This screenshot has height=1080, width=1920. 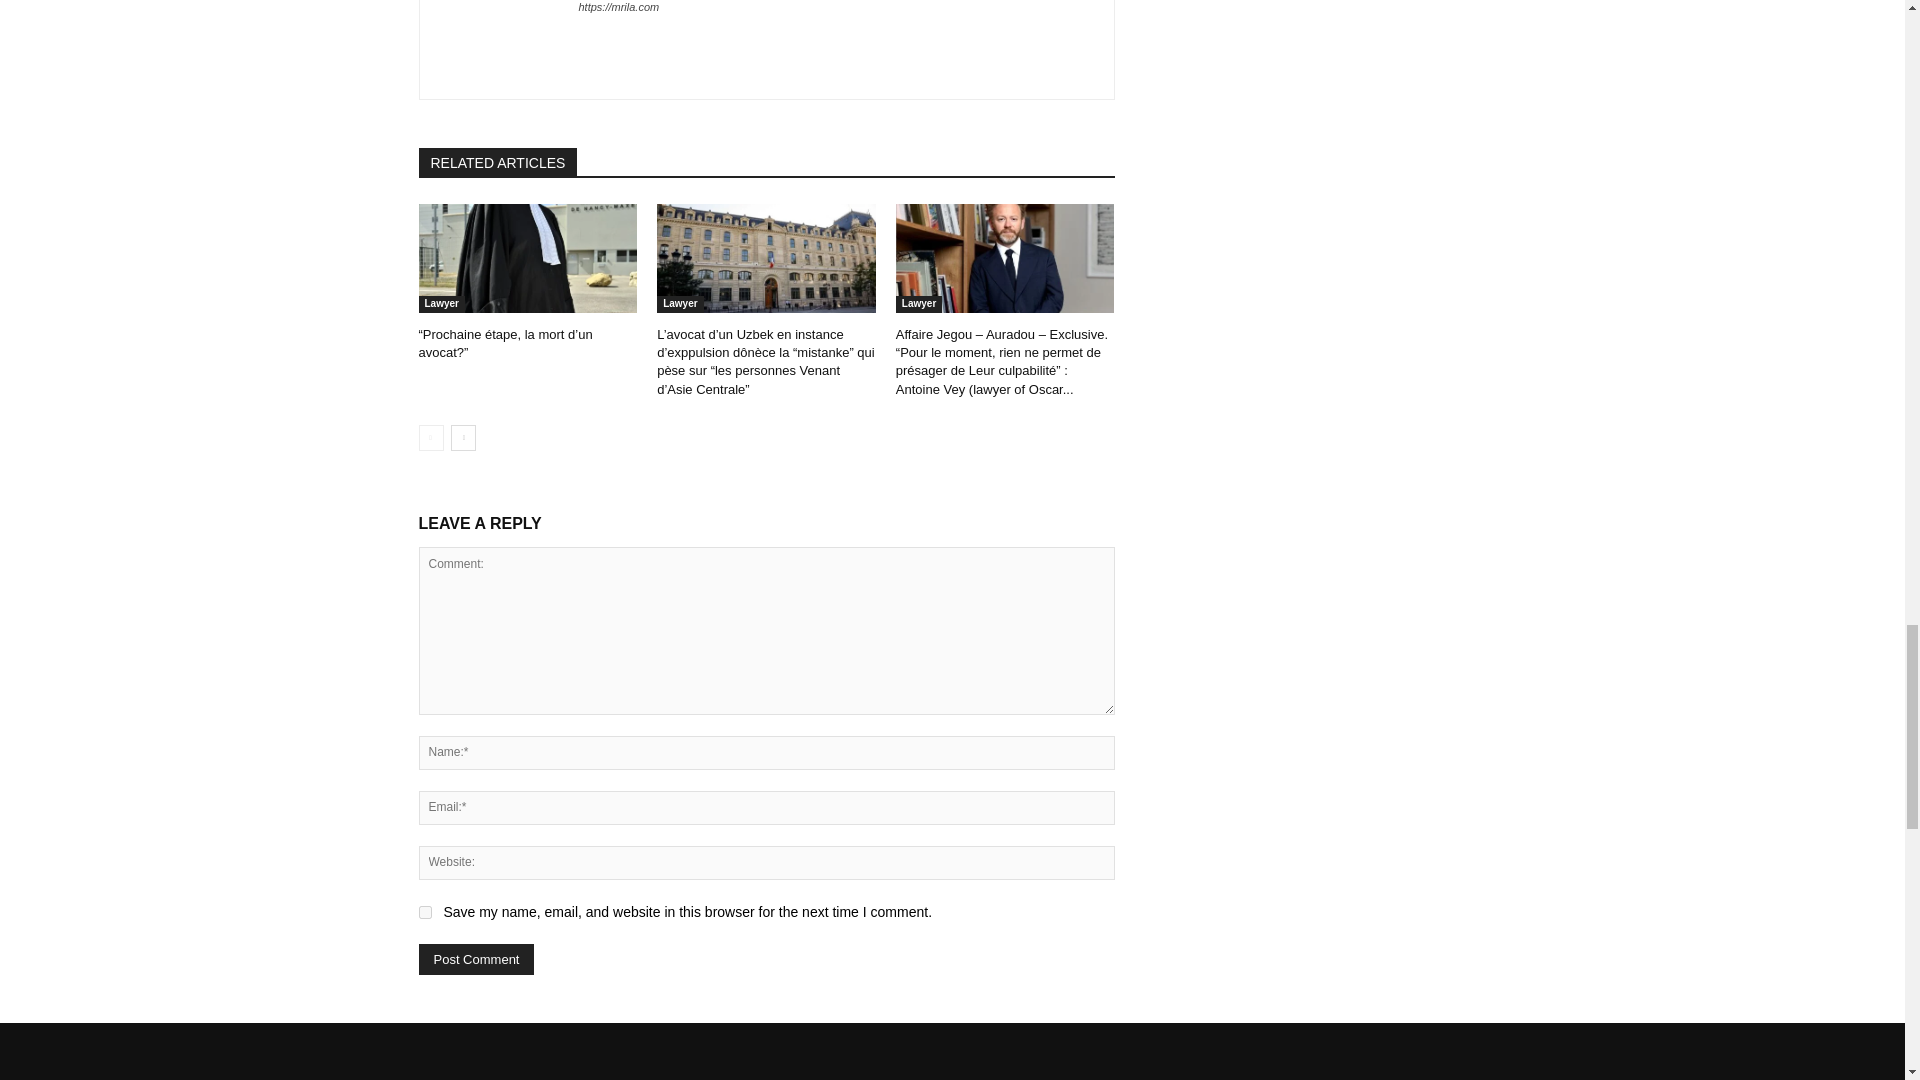 What do you see at coordinates (476, 959) in the screenshot?
I see `Post Comment` at bounding box center [476, 959].